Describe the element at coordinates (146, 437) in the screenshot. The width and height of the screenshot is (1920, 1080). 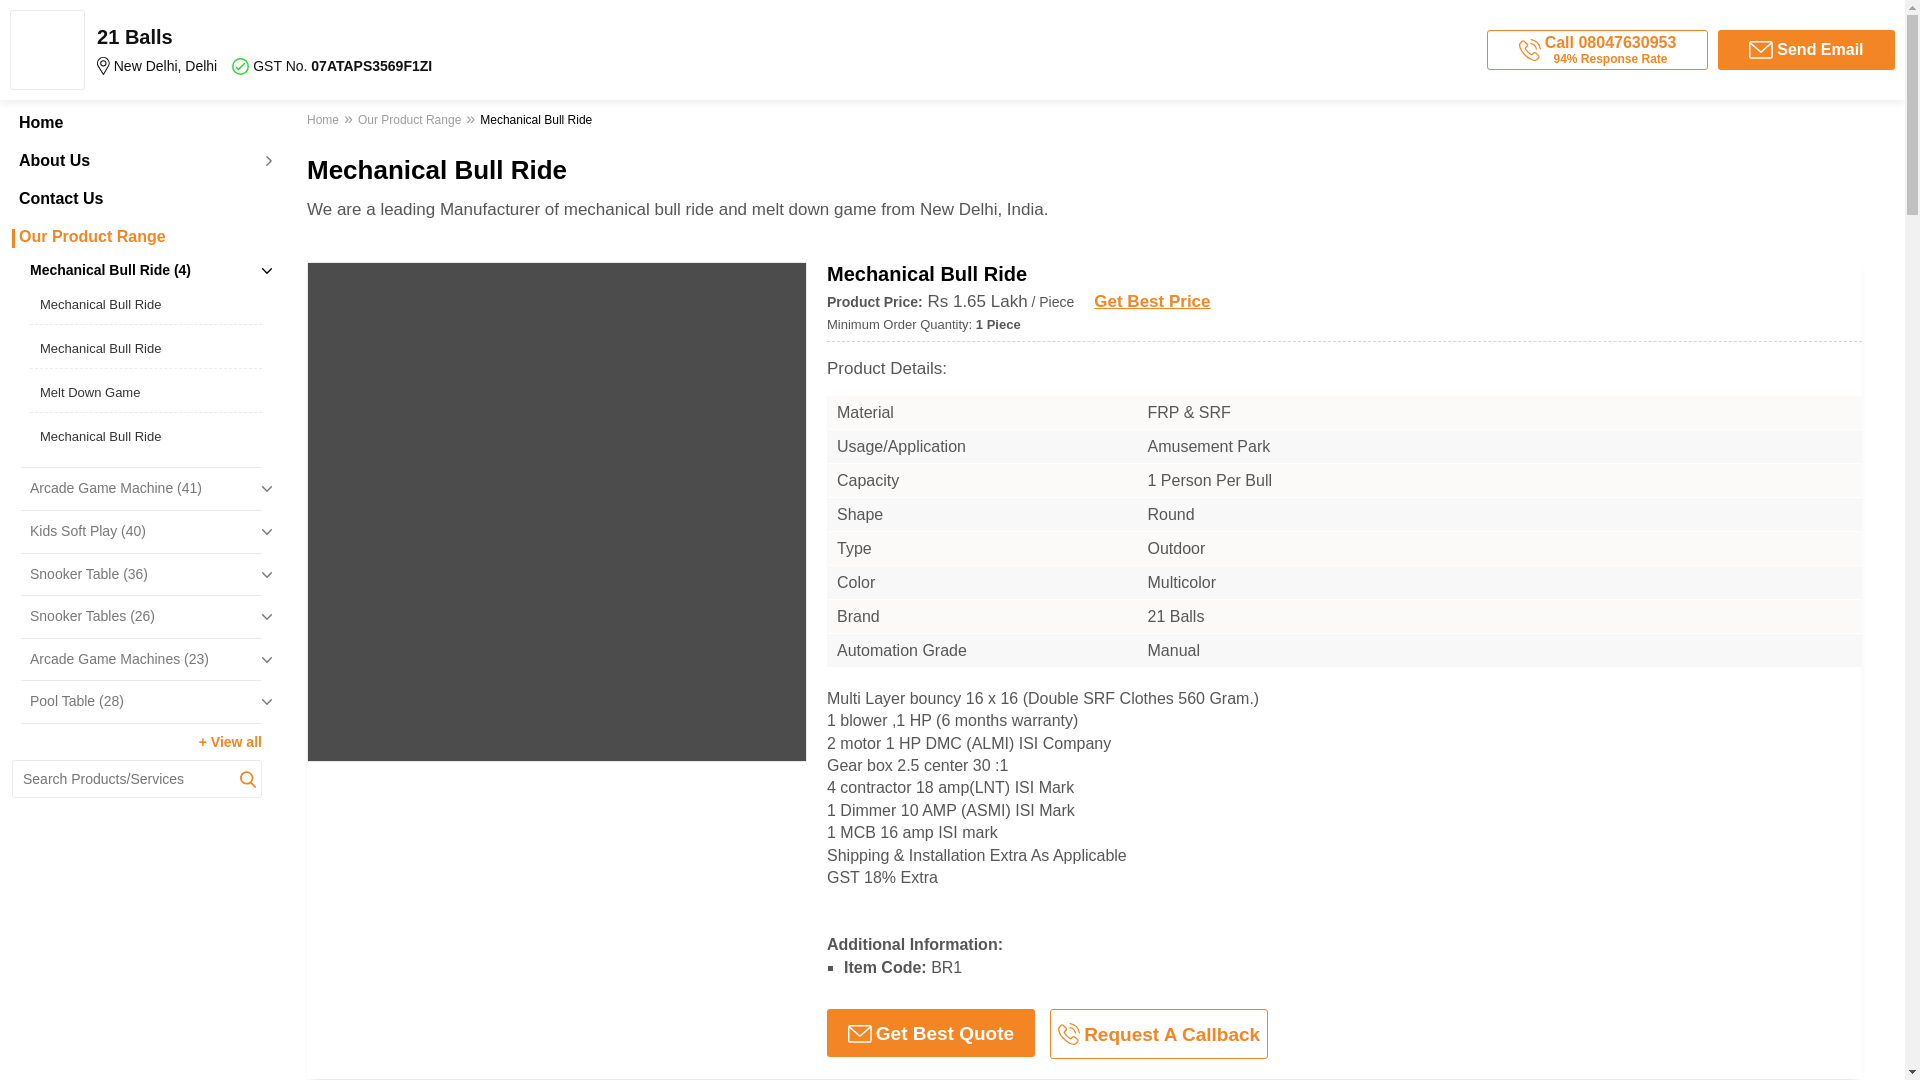
I see `Mechanical Bull Ride` at that location.